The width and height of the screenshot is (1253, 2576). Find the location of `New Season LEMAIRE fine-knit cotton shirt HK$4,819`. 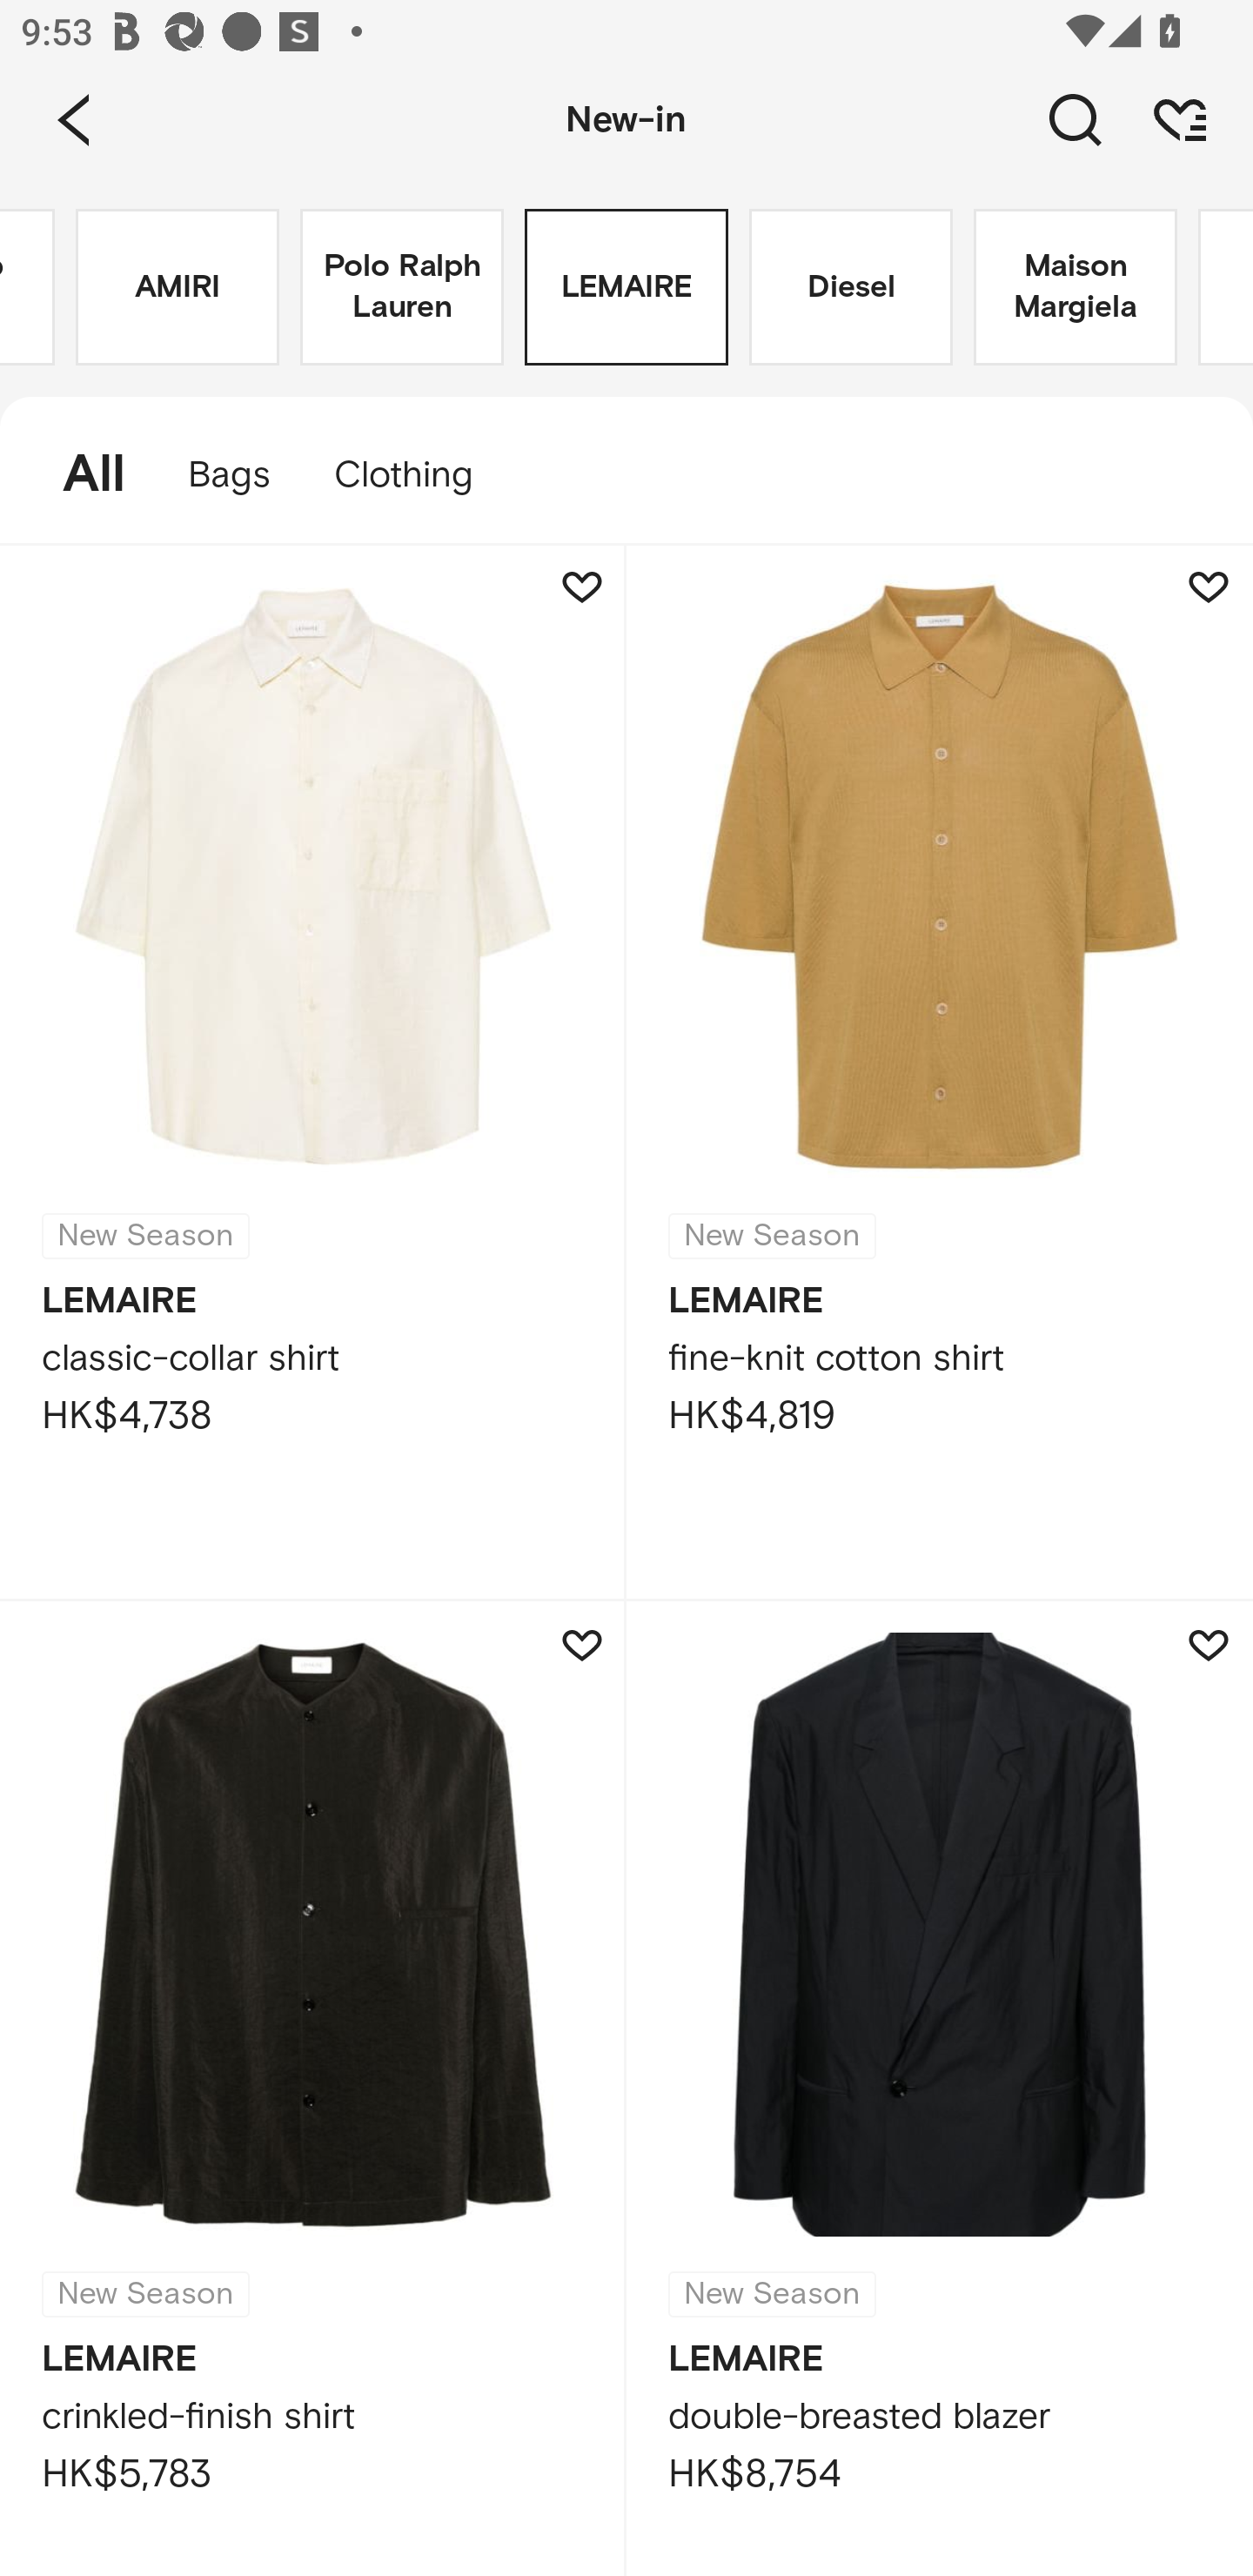

New Season LEMAIRE fine-knit cotton shirt HK$4,819 is located at coordinates (940, 1072).